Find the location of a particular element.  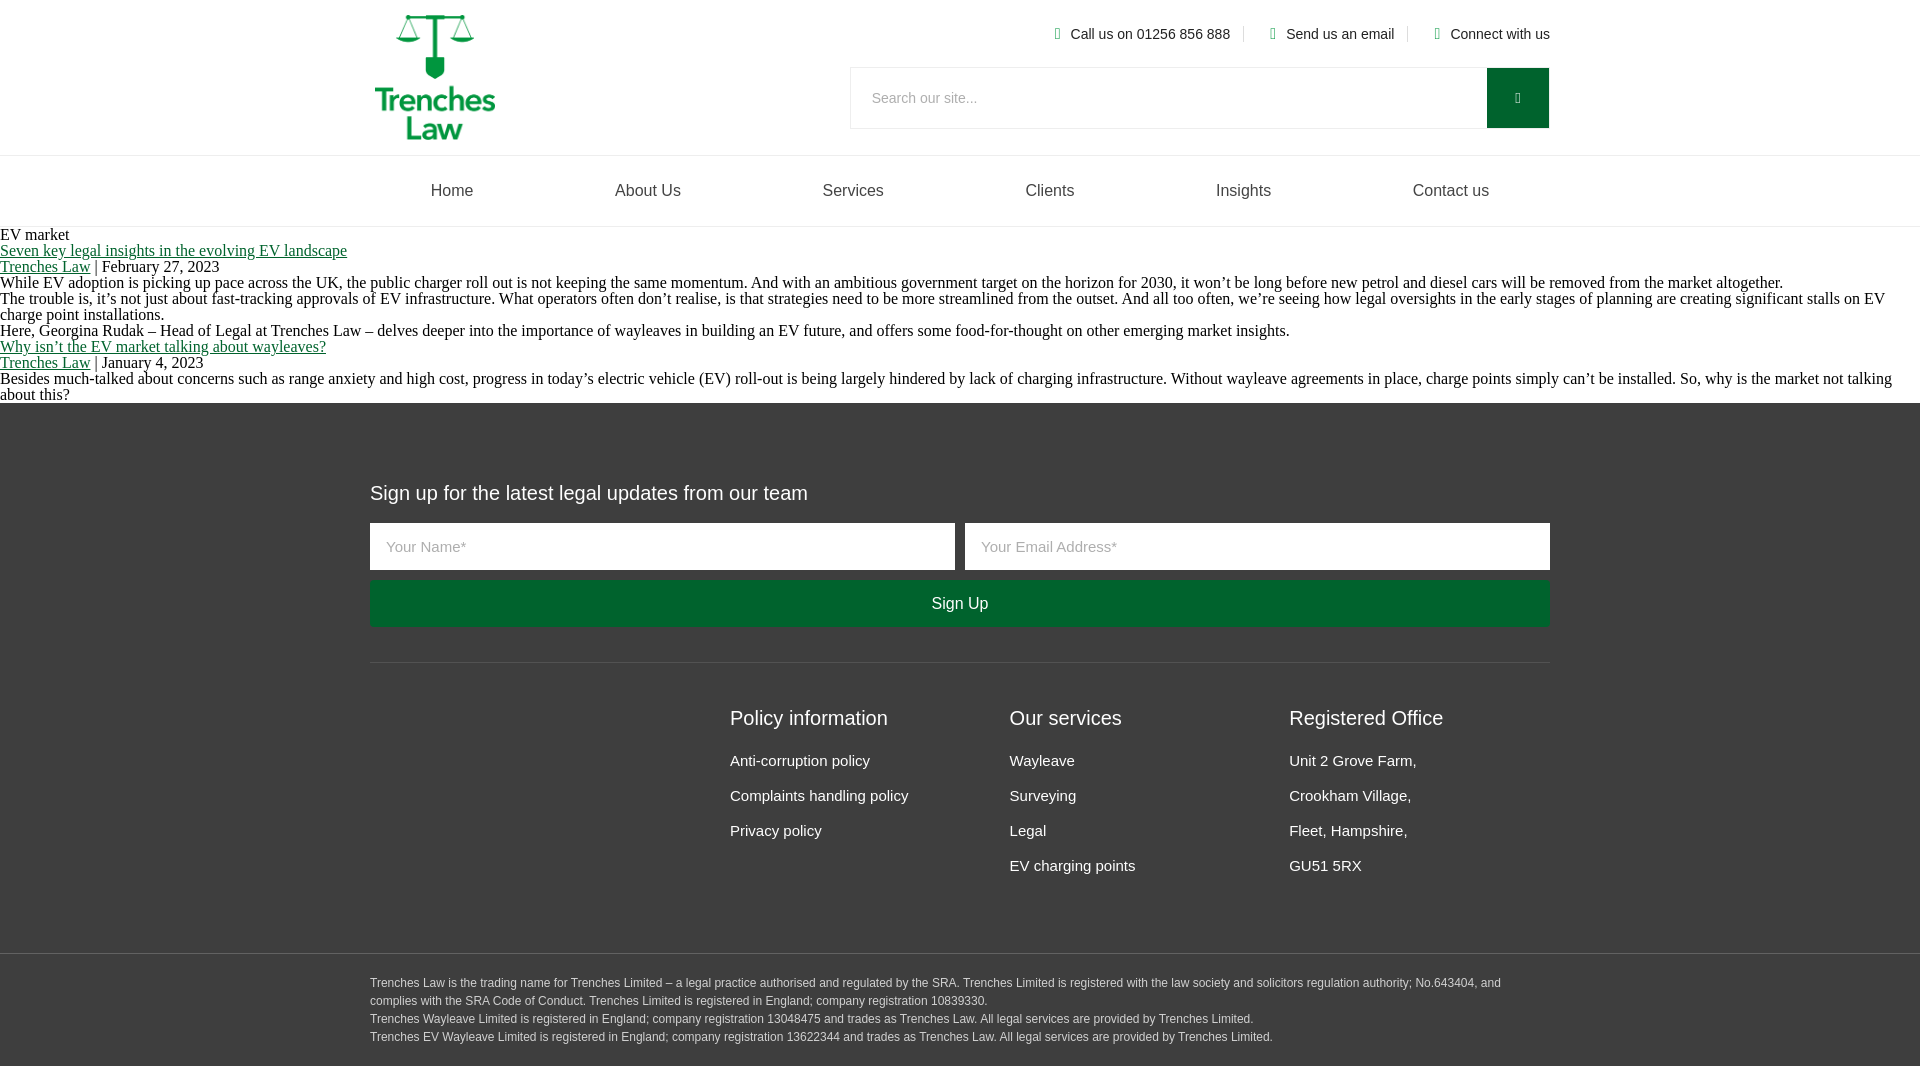

Contact us is located at coordinates (1450, 190).